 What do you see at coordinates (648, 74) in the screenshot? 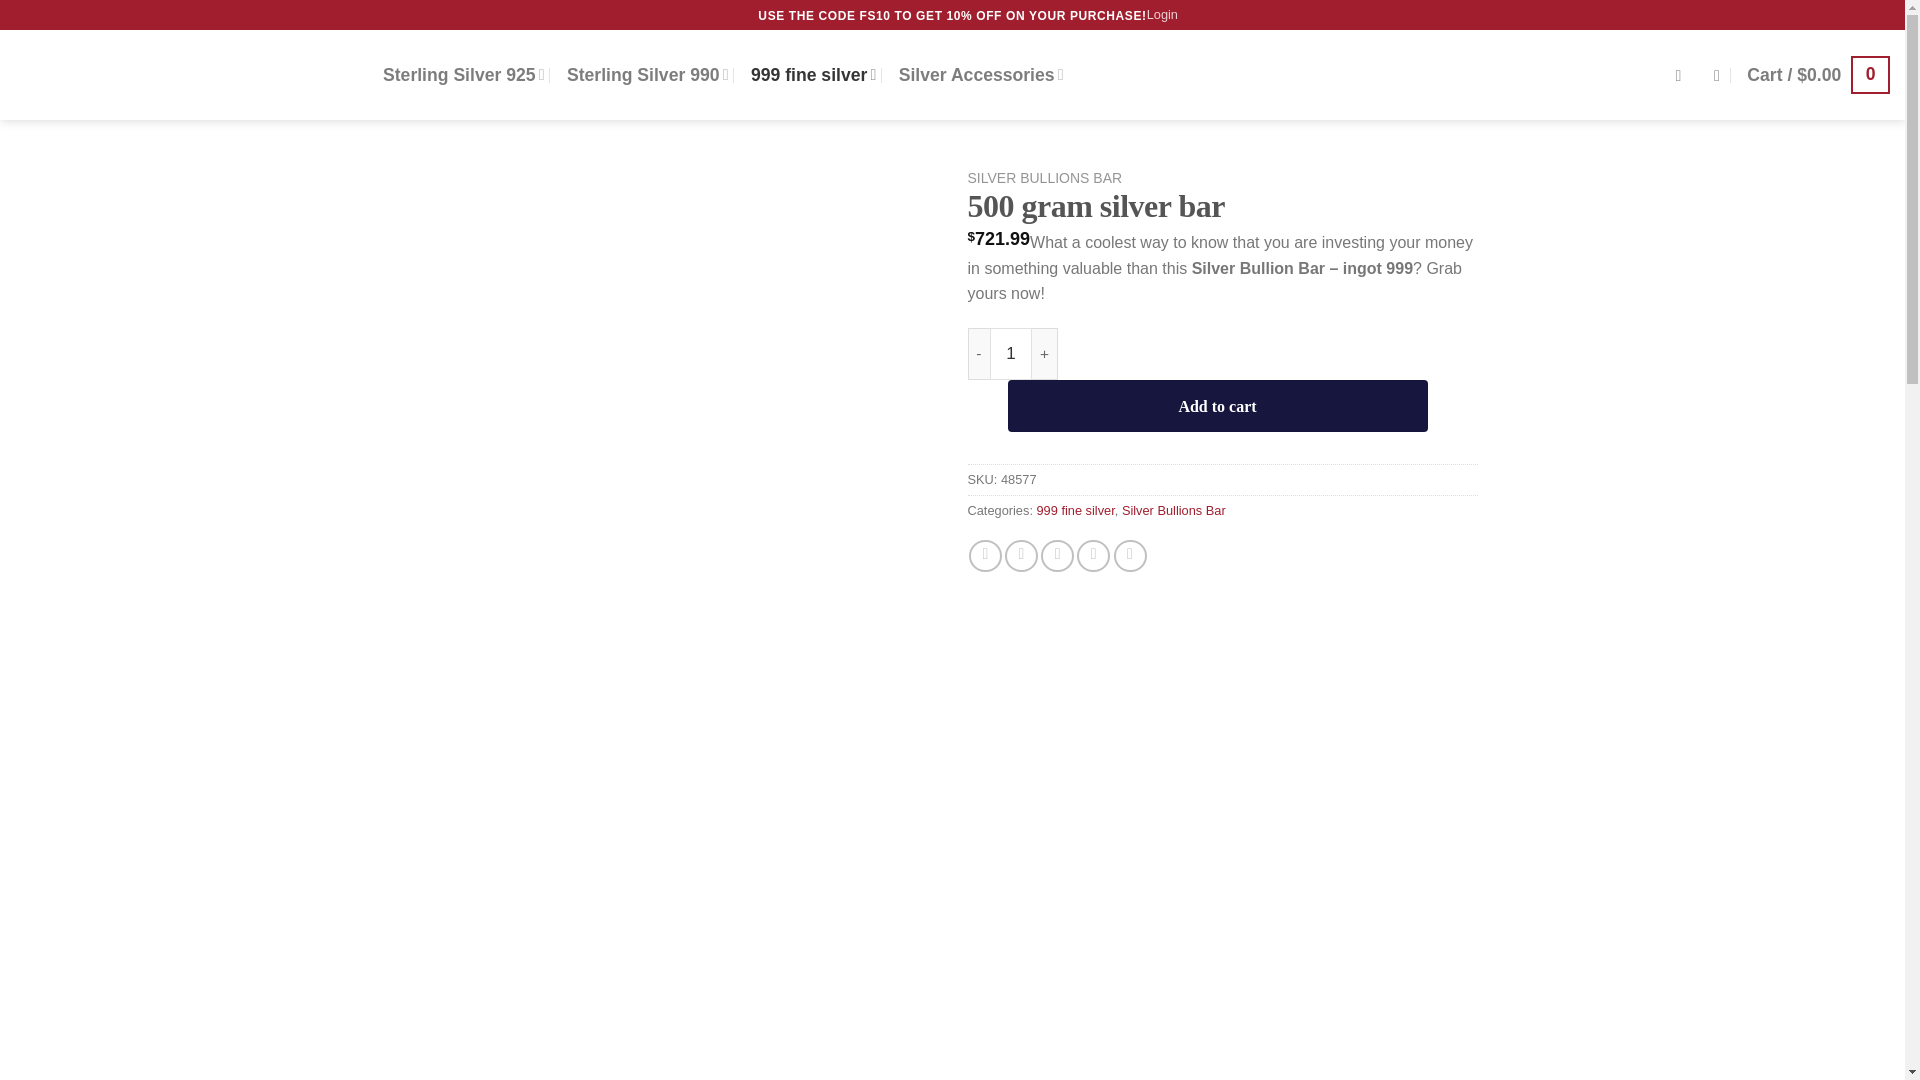
I see `Sterling Silver 990` at bounding box center [648, 74].